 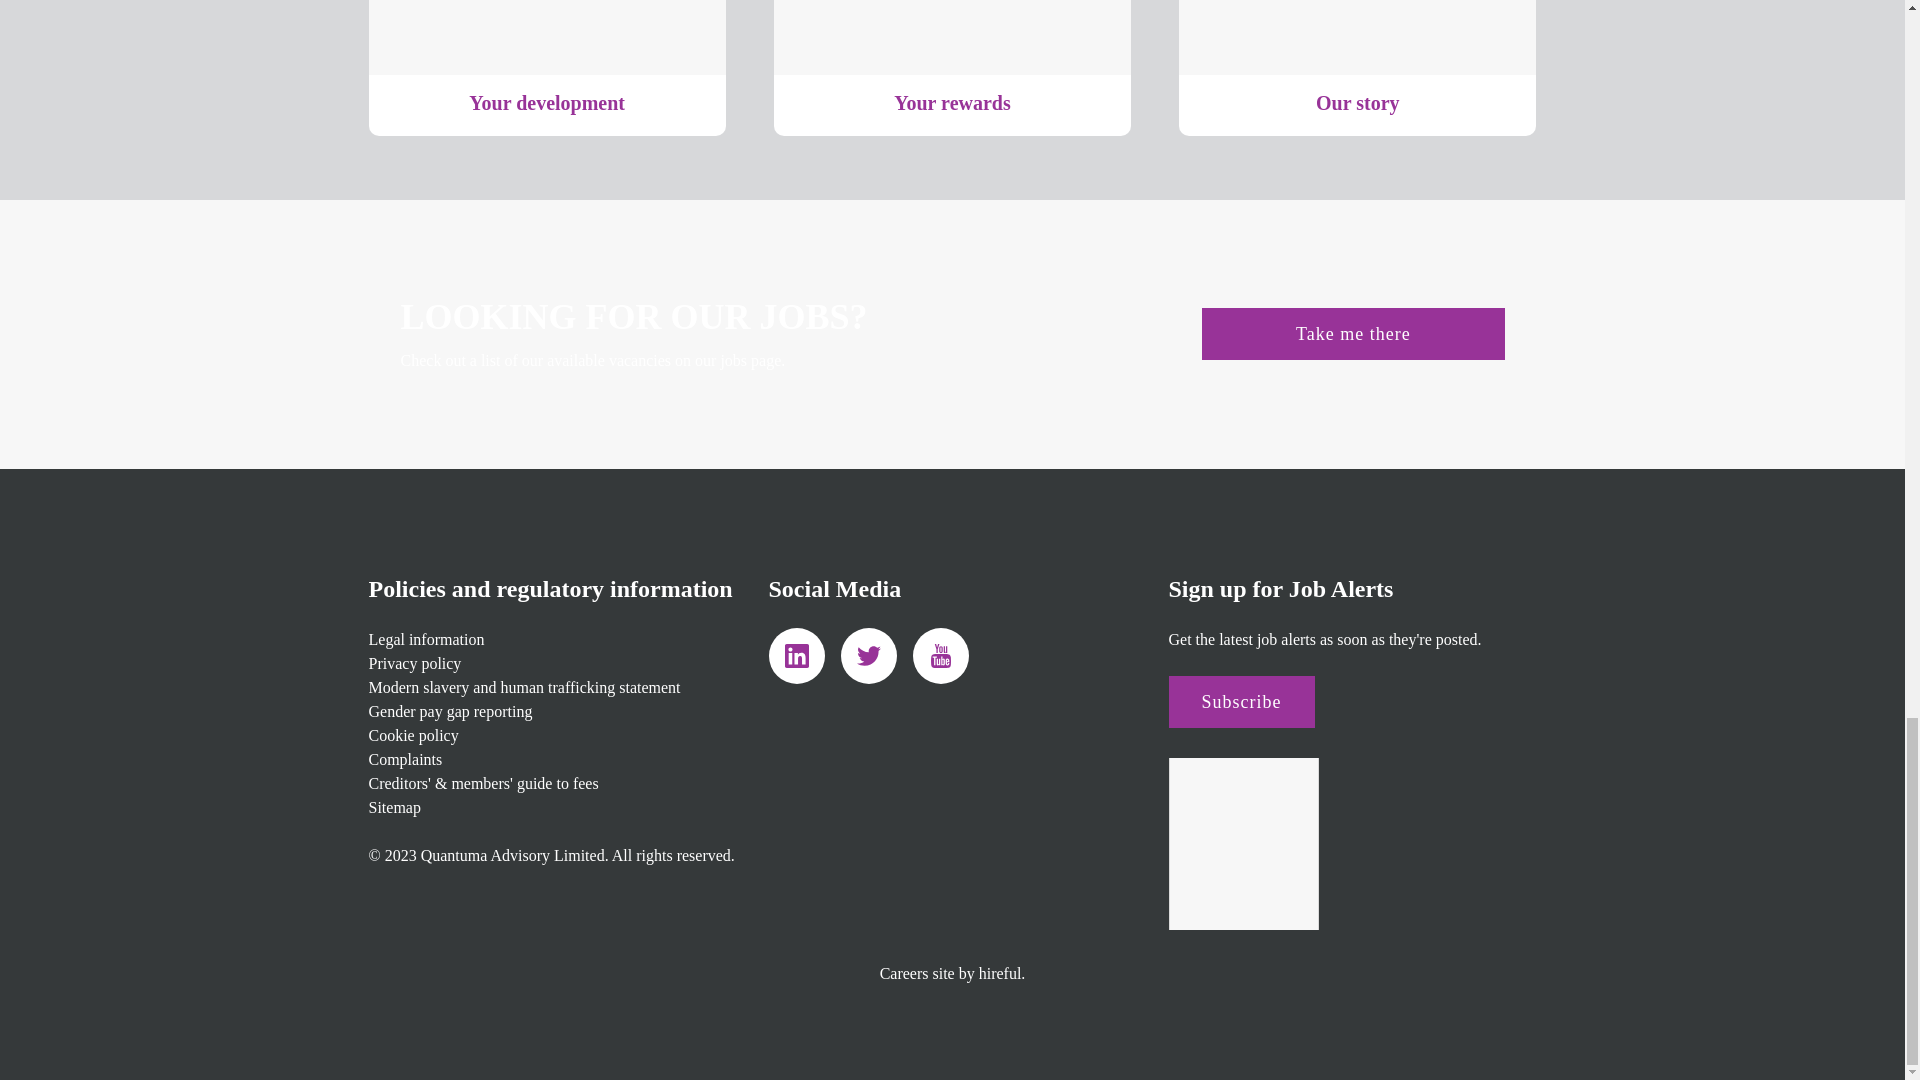 What do you see at coordinates (404, 758) in the screenshot?
I see `Complaints` at bounding box center [404, 758].